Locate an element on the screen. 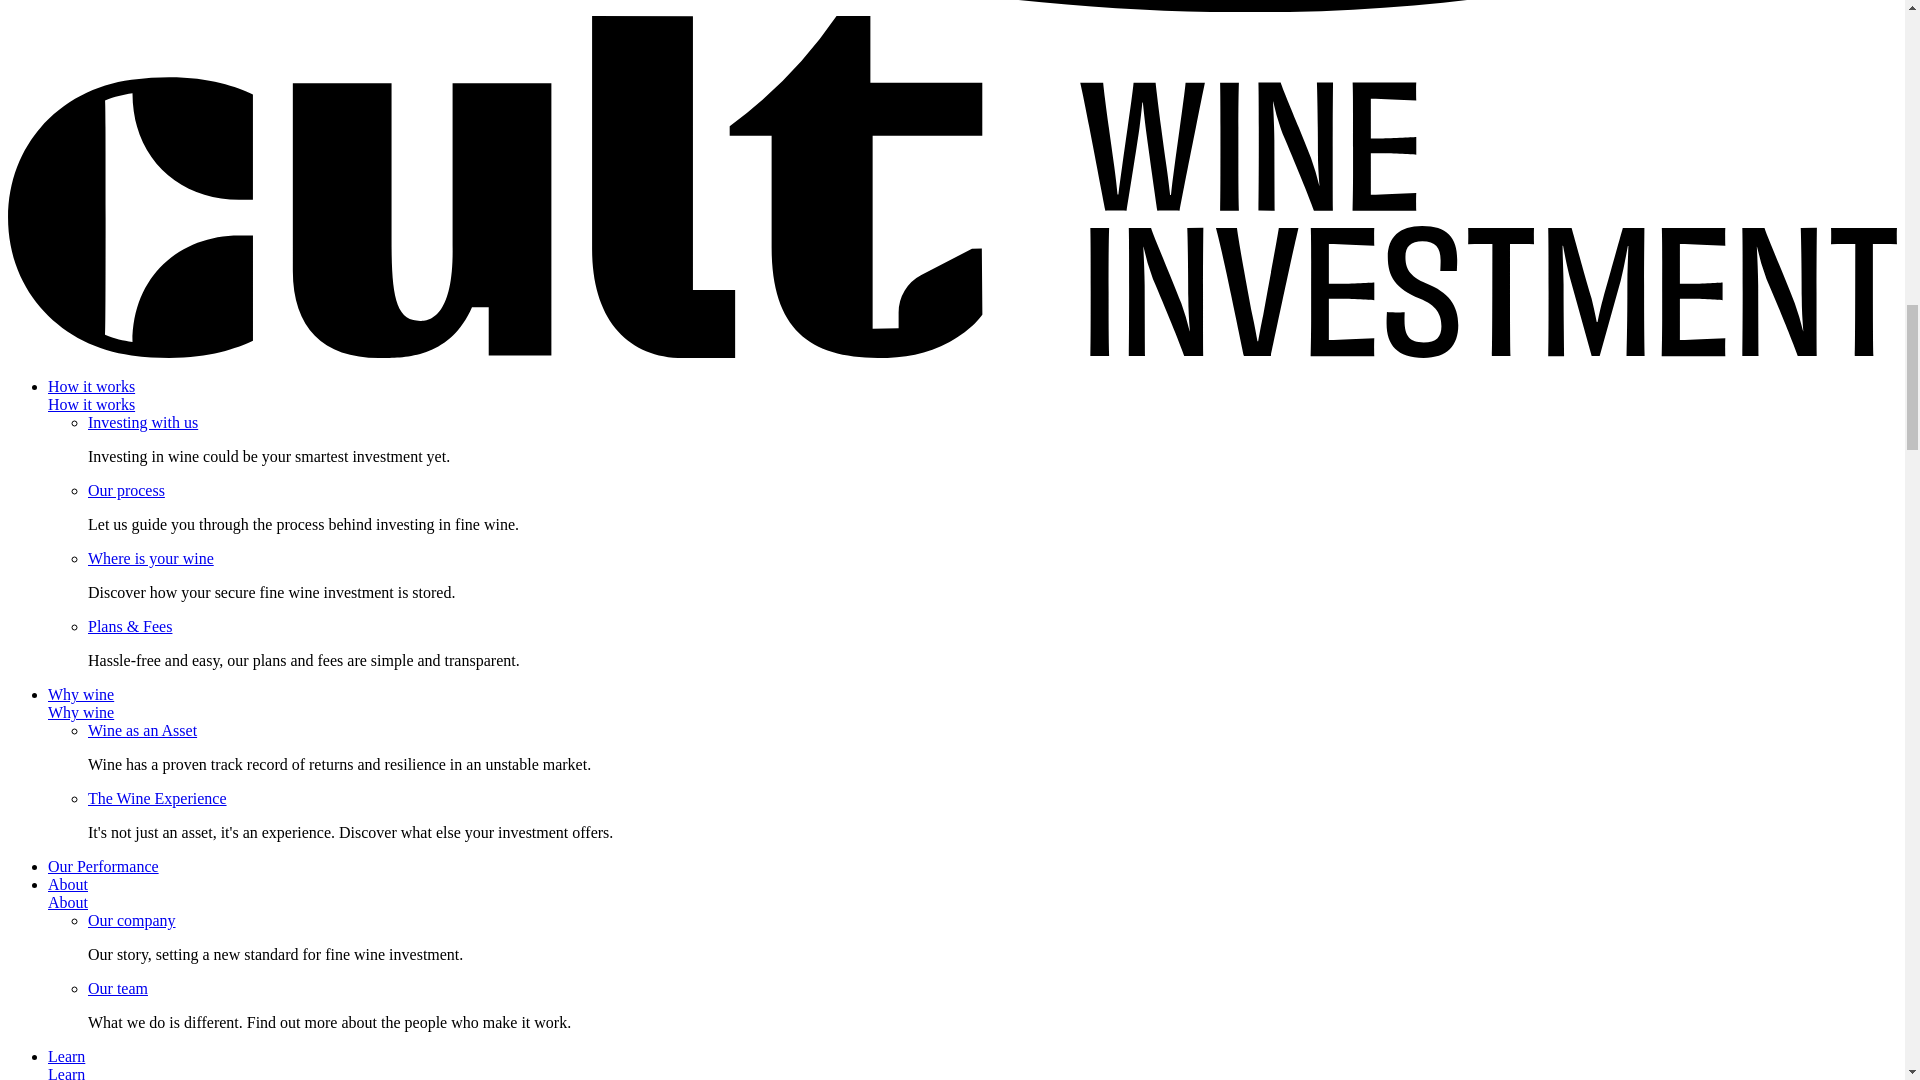  Our team is located at coordinates (118, 988).